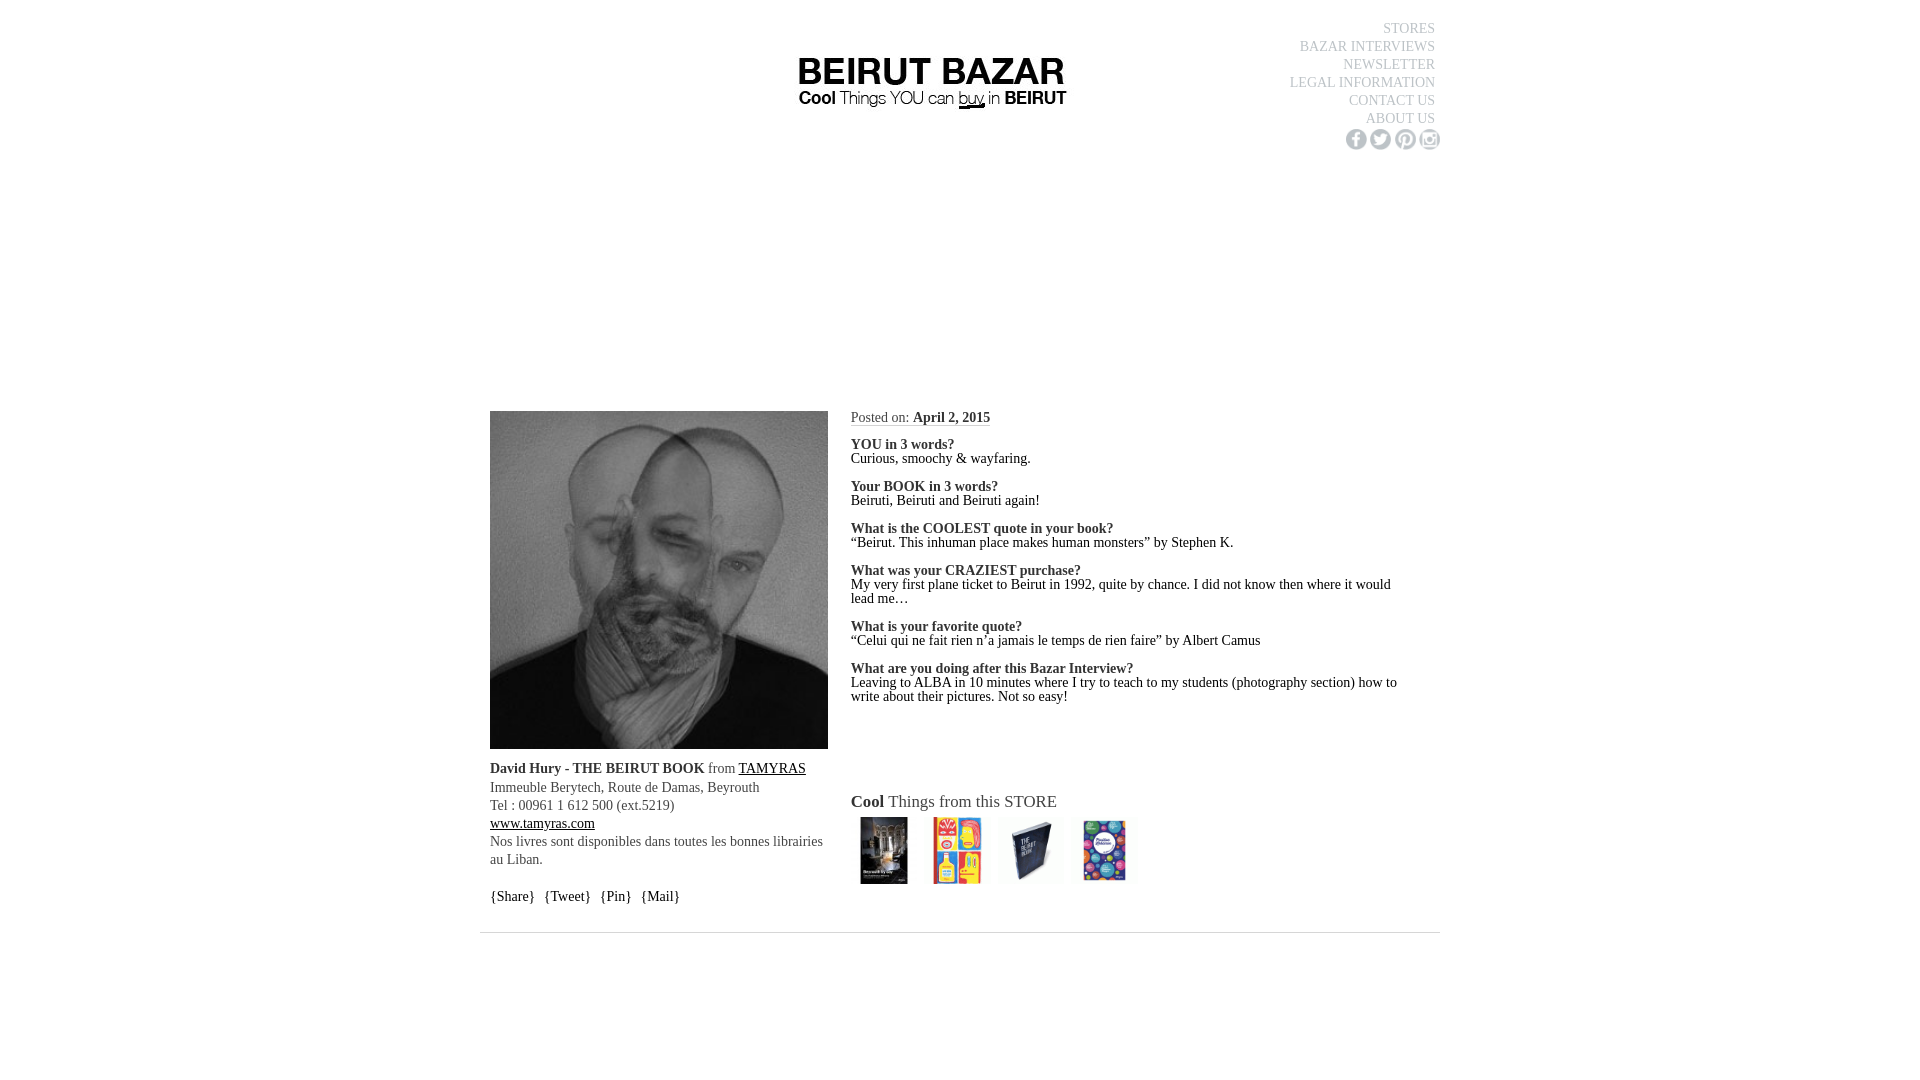  Describe the element at coordinates (1400, 118) in the screenshot. I see `ABOUT US` at that location.